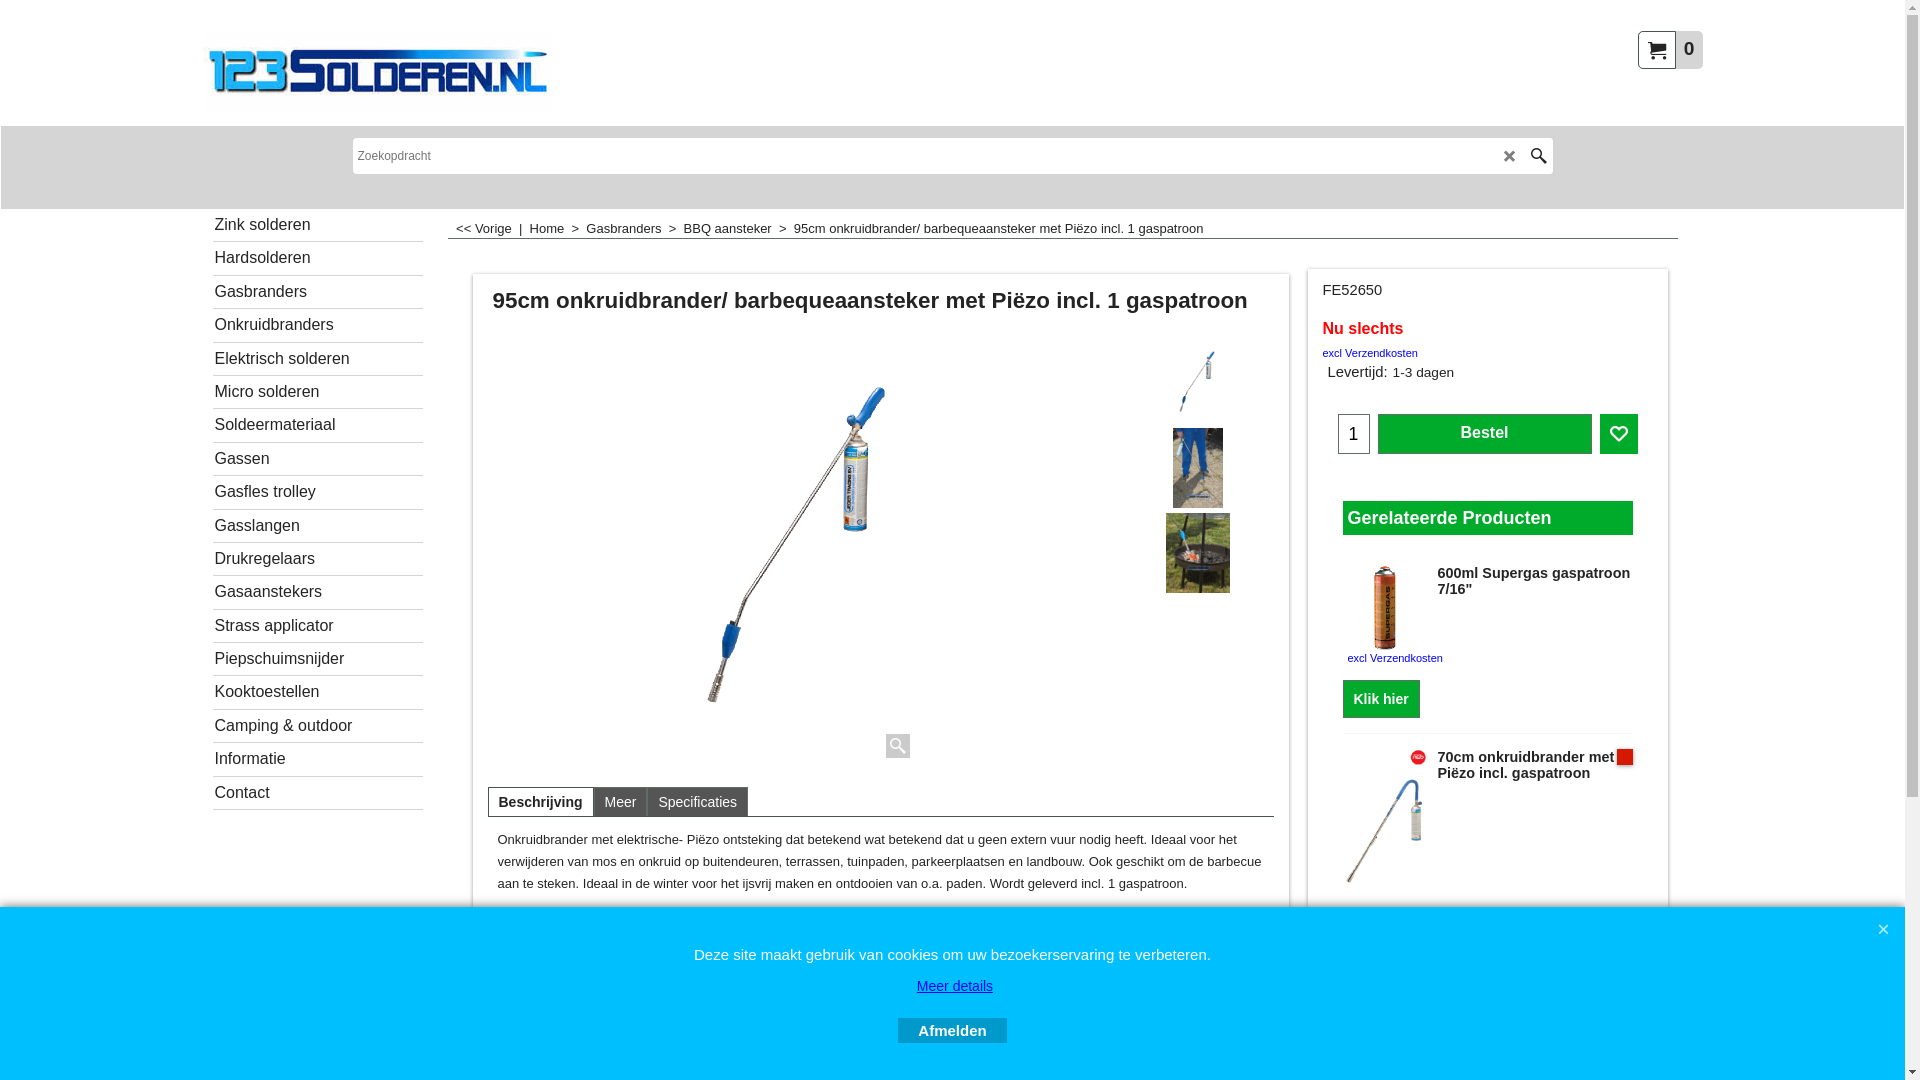 This screenshot has width=1920, height=1080. Describe the element at coordinates (540, 802) in the screenshot. I see `Beschrijving` at that location.